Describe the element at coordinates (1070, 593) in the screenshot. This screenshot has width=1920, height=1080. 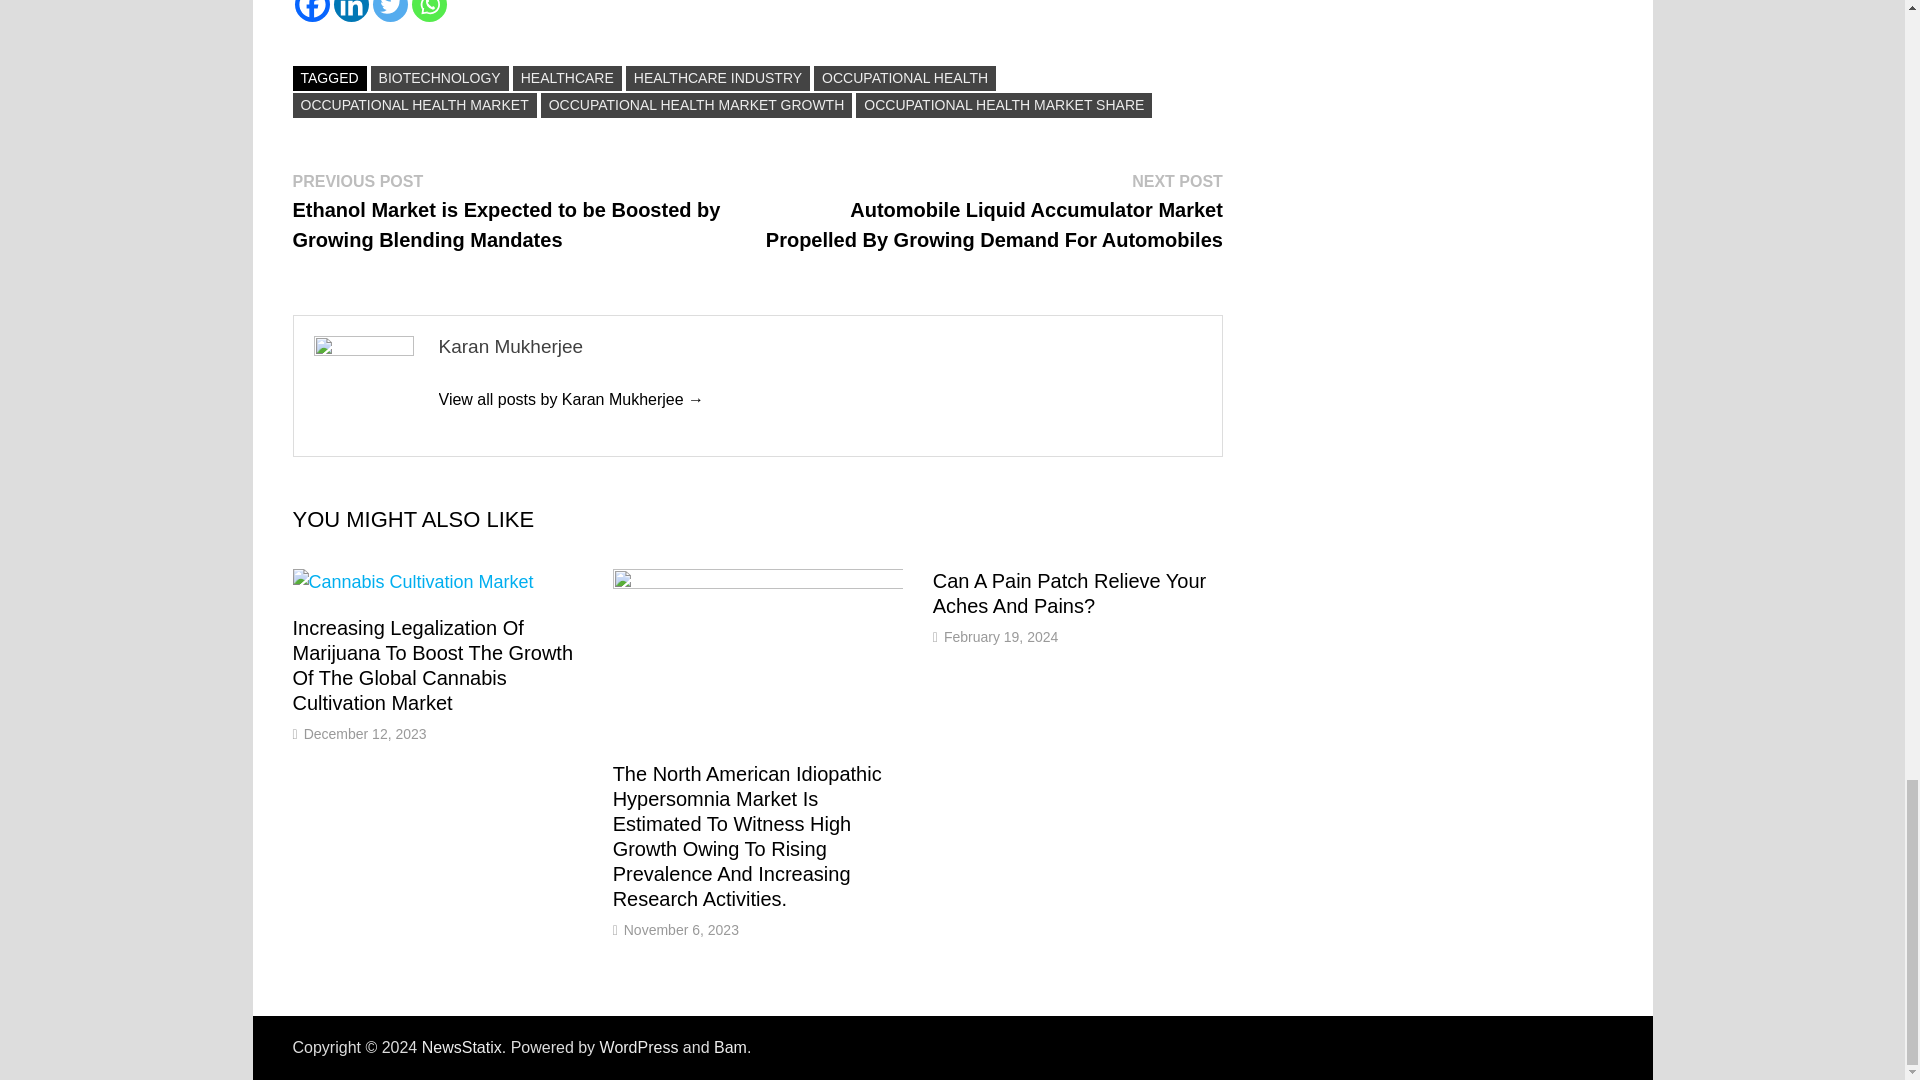
I see `Can A Pain Patch Relieve Your Aches And Pains?` at that location.